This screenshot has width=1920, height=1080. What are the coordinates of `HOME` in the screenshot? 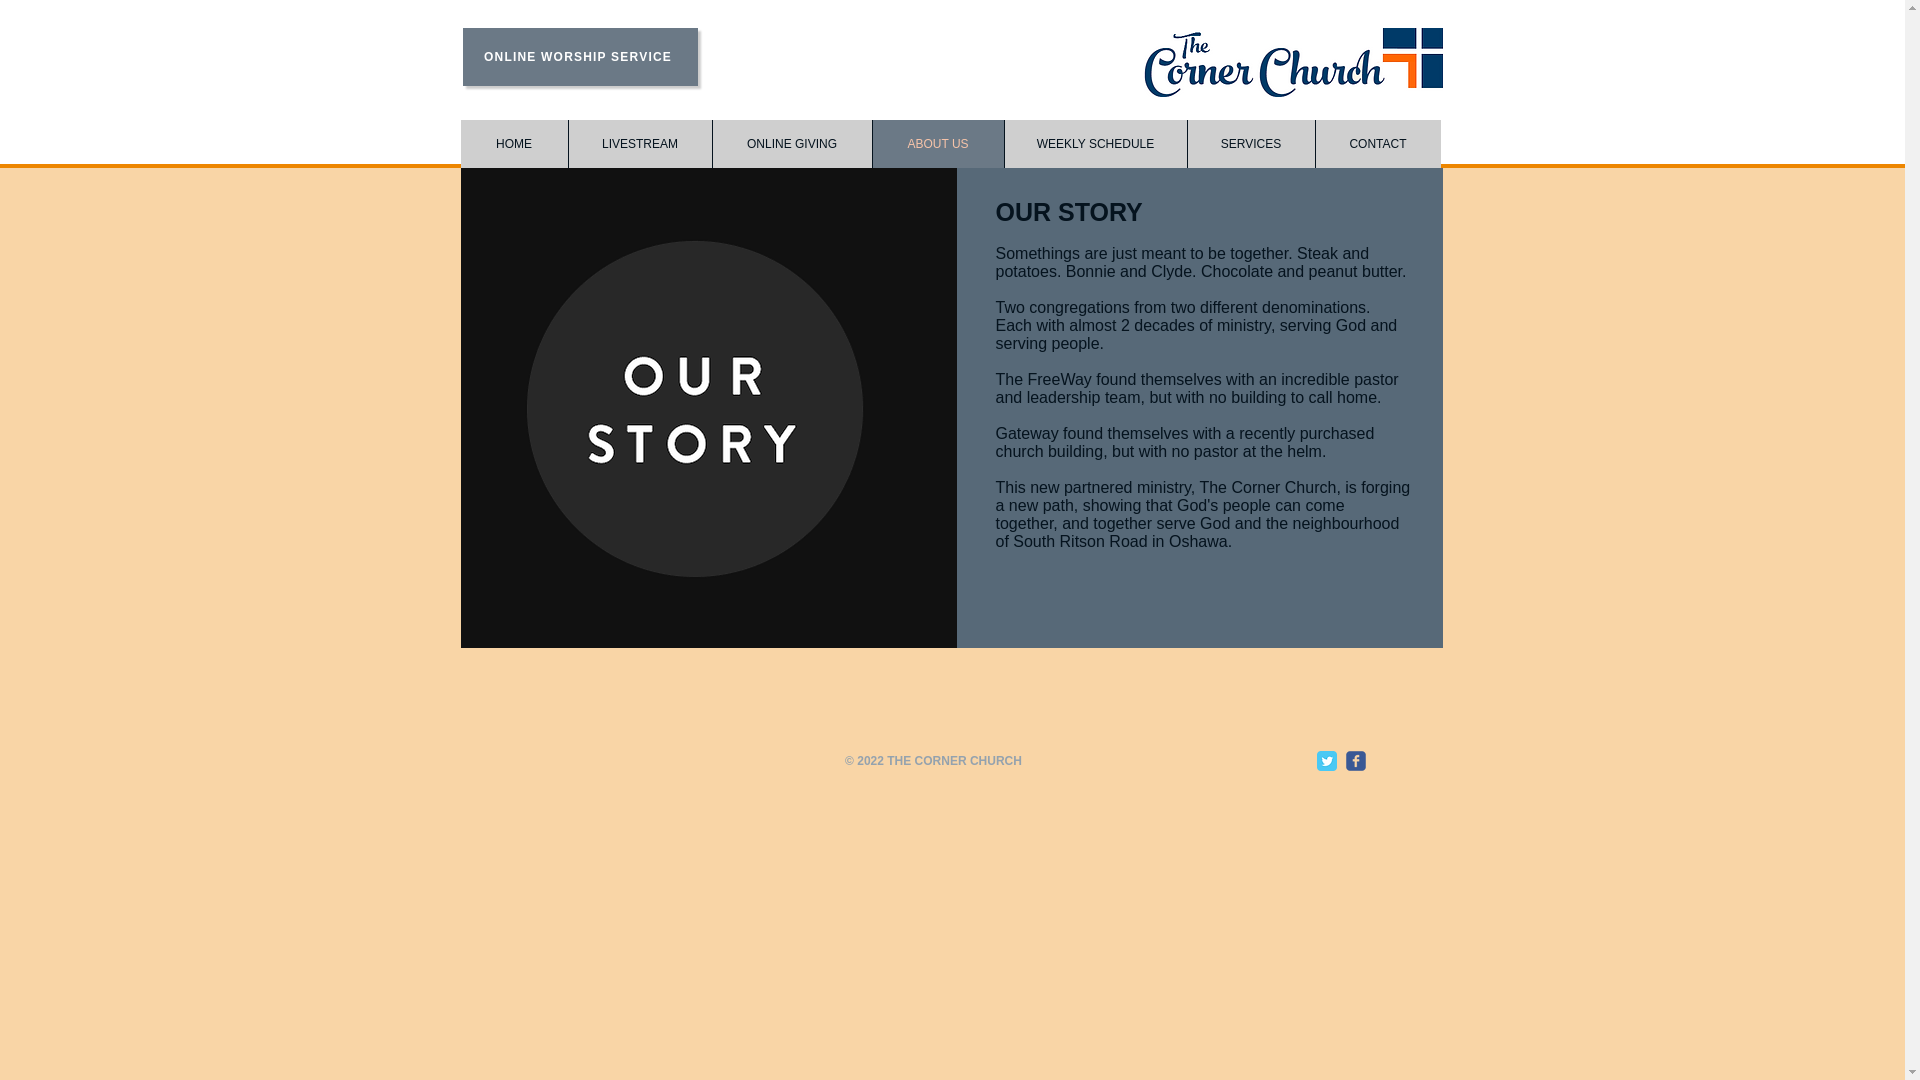 It's located at (513, 144).